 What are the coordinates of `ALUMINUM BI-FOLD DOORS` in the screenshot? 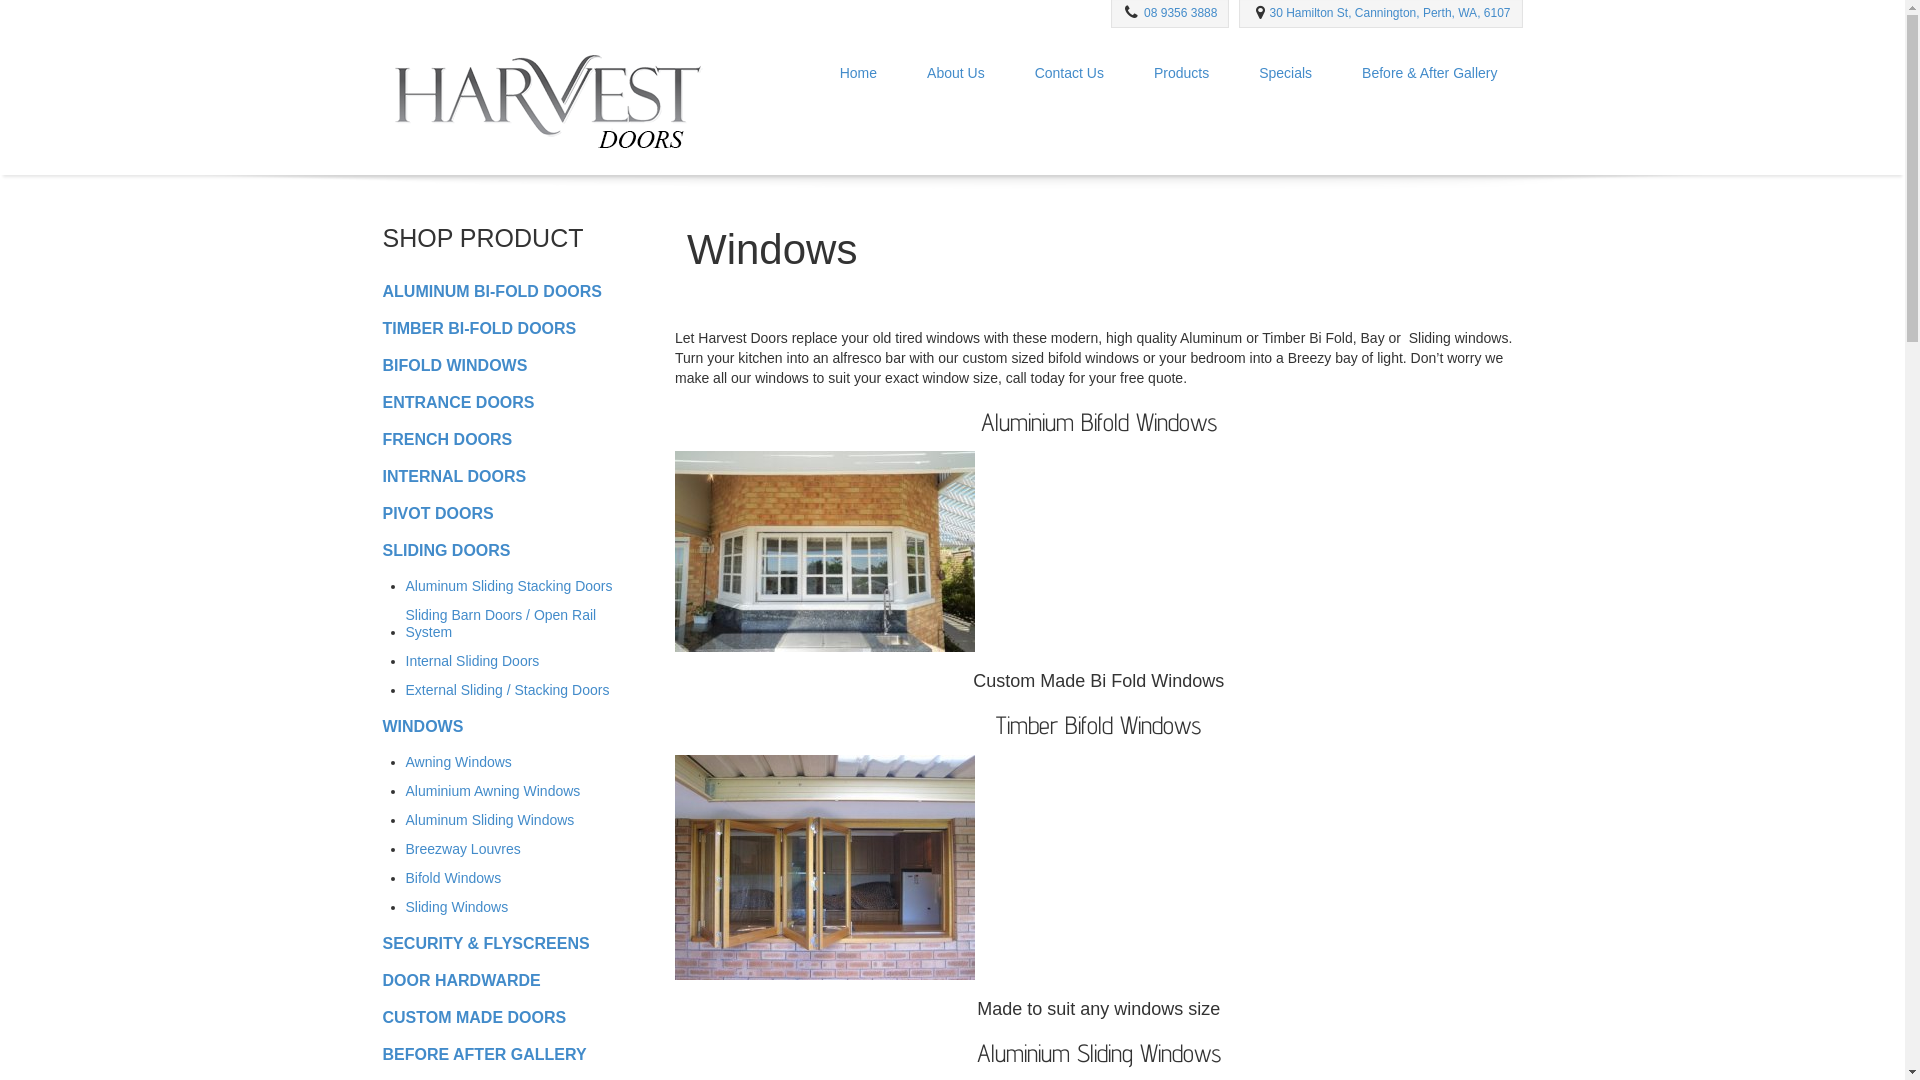 It's located at (492, 290).